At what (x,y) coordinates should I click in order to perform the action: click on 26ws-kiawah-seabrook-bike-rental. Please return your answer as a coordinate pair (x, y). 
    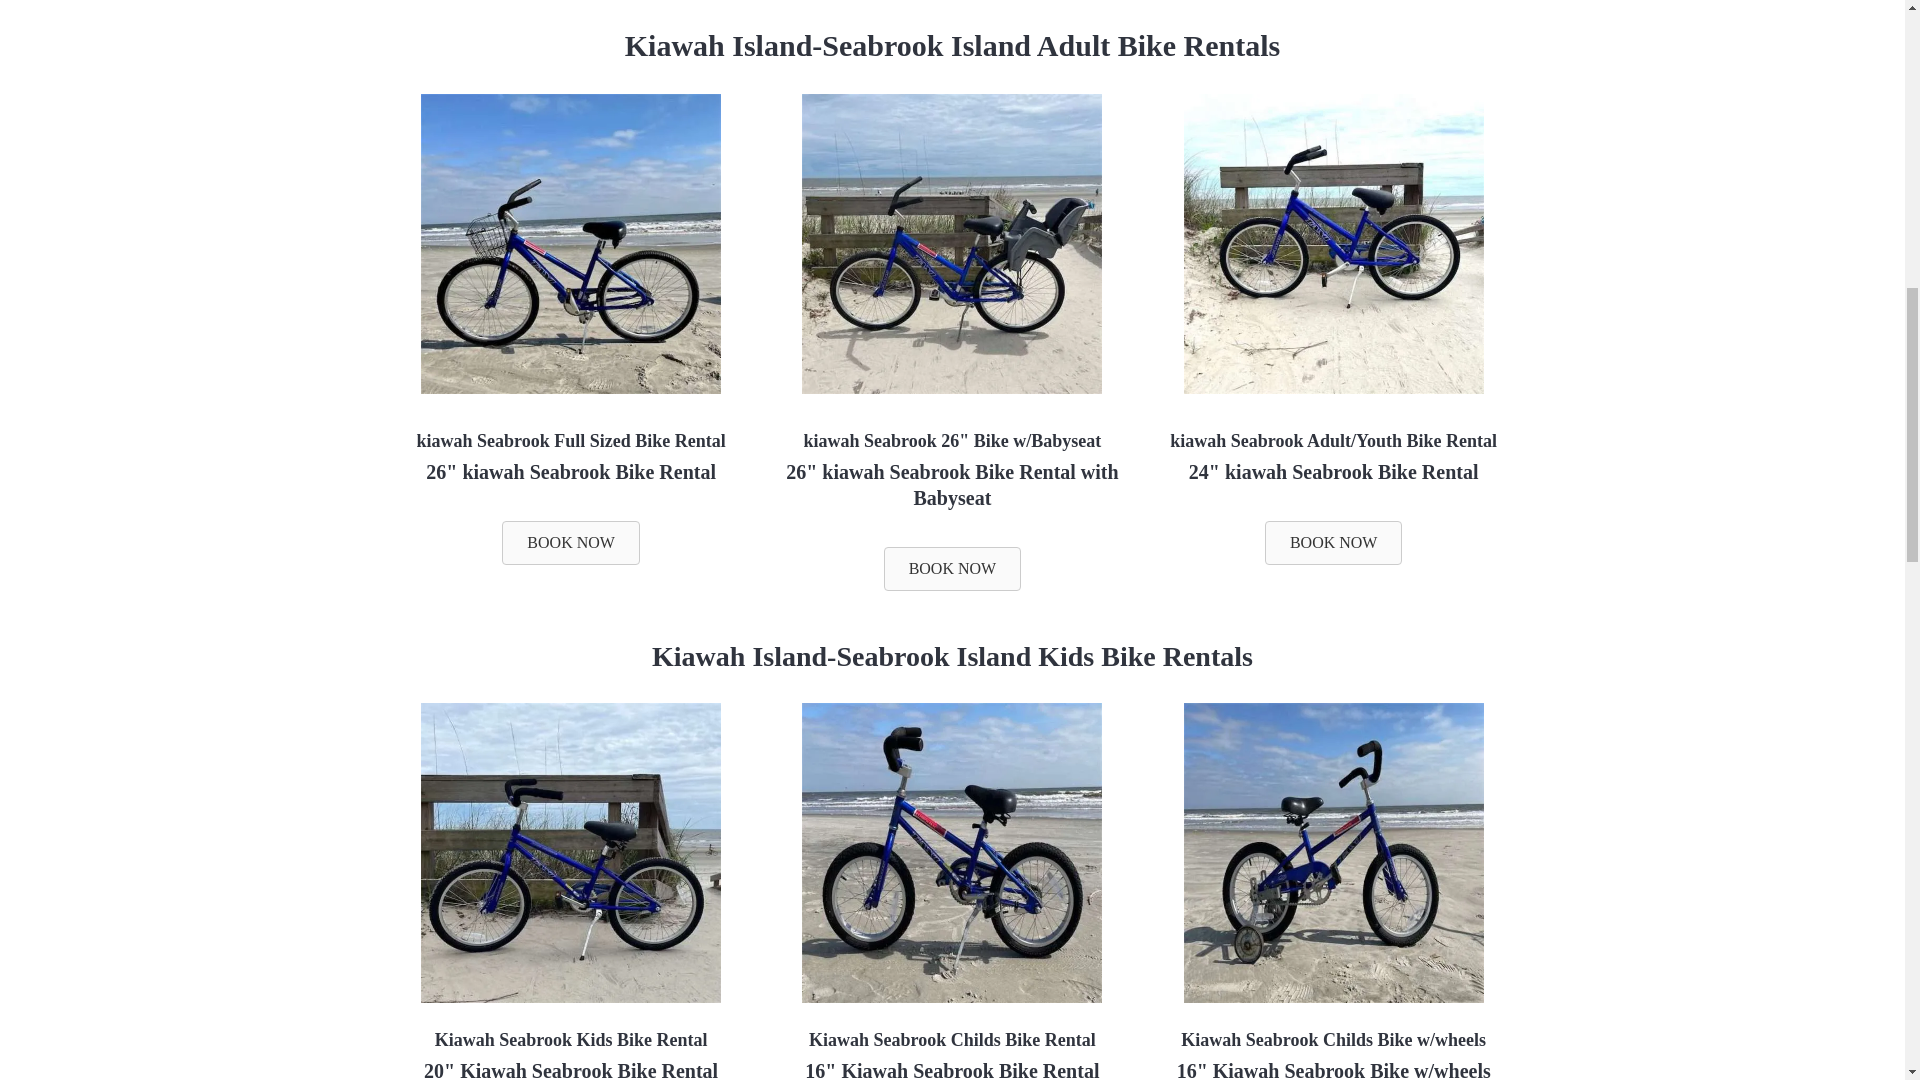
    Looking at the image, I should click on (952, 244).